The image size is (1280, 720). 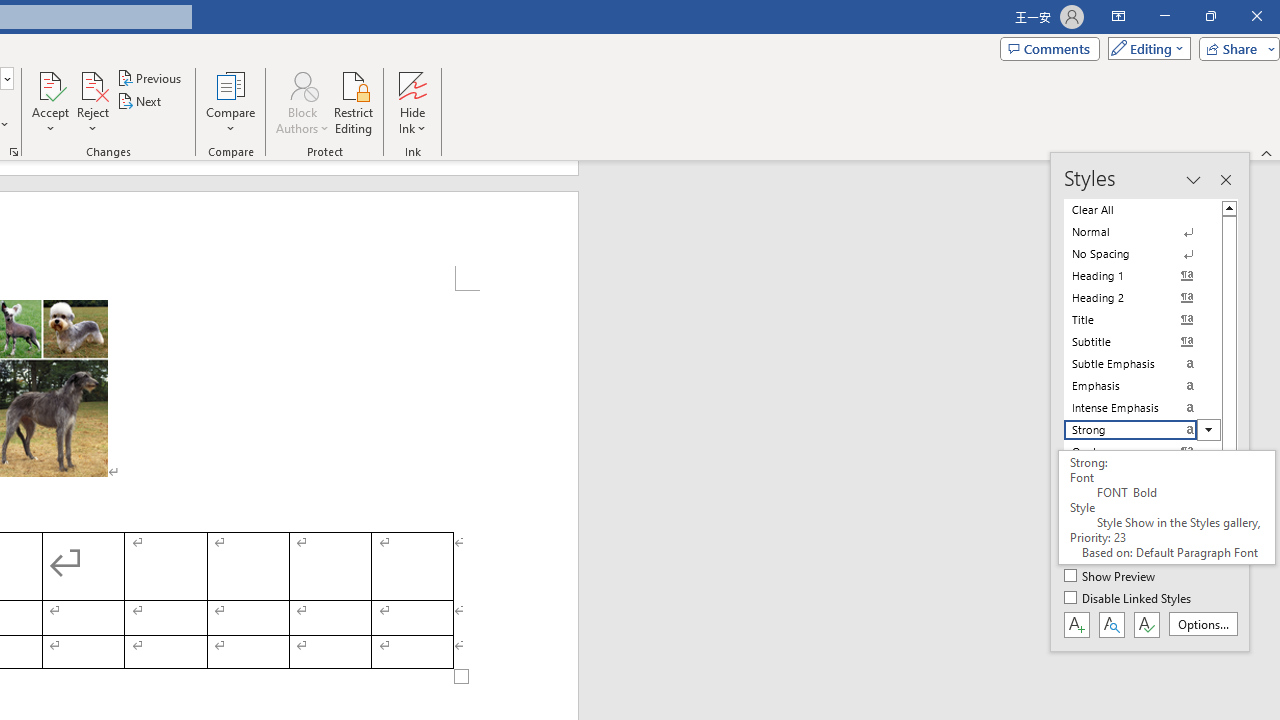 I want to click on Intense Emphasis, so click(x=1142, y=408).